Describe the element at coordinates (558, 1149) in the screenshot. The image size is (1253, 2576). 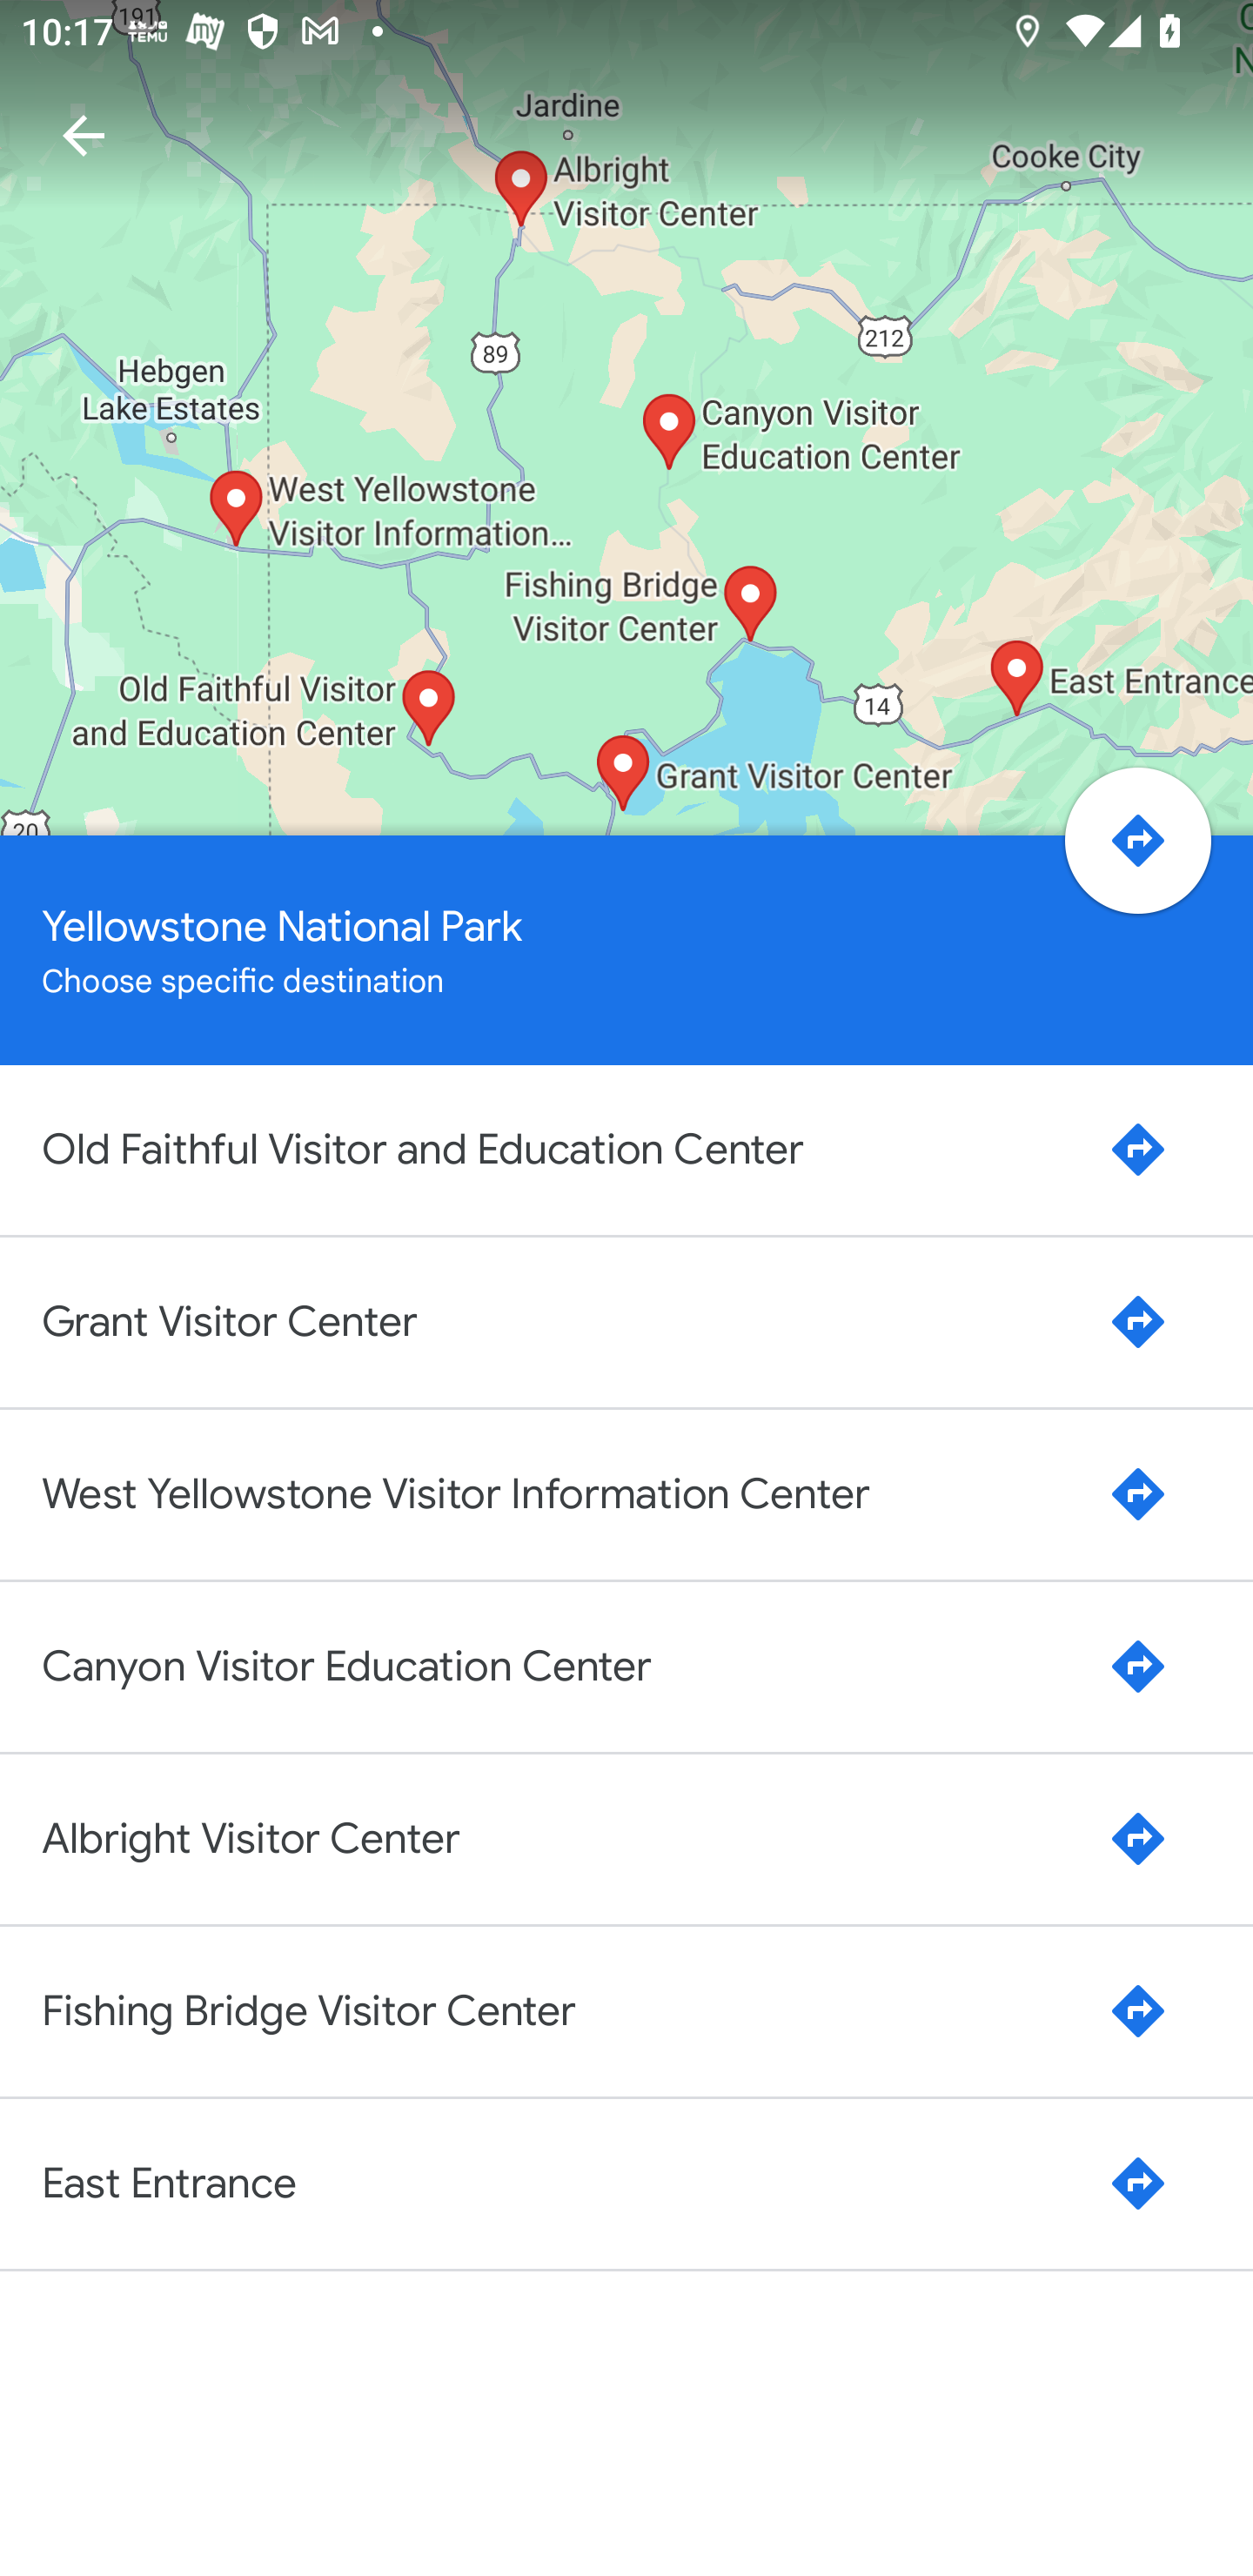
I see `Old Faithful Visitor and Education Center` at that location.